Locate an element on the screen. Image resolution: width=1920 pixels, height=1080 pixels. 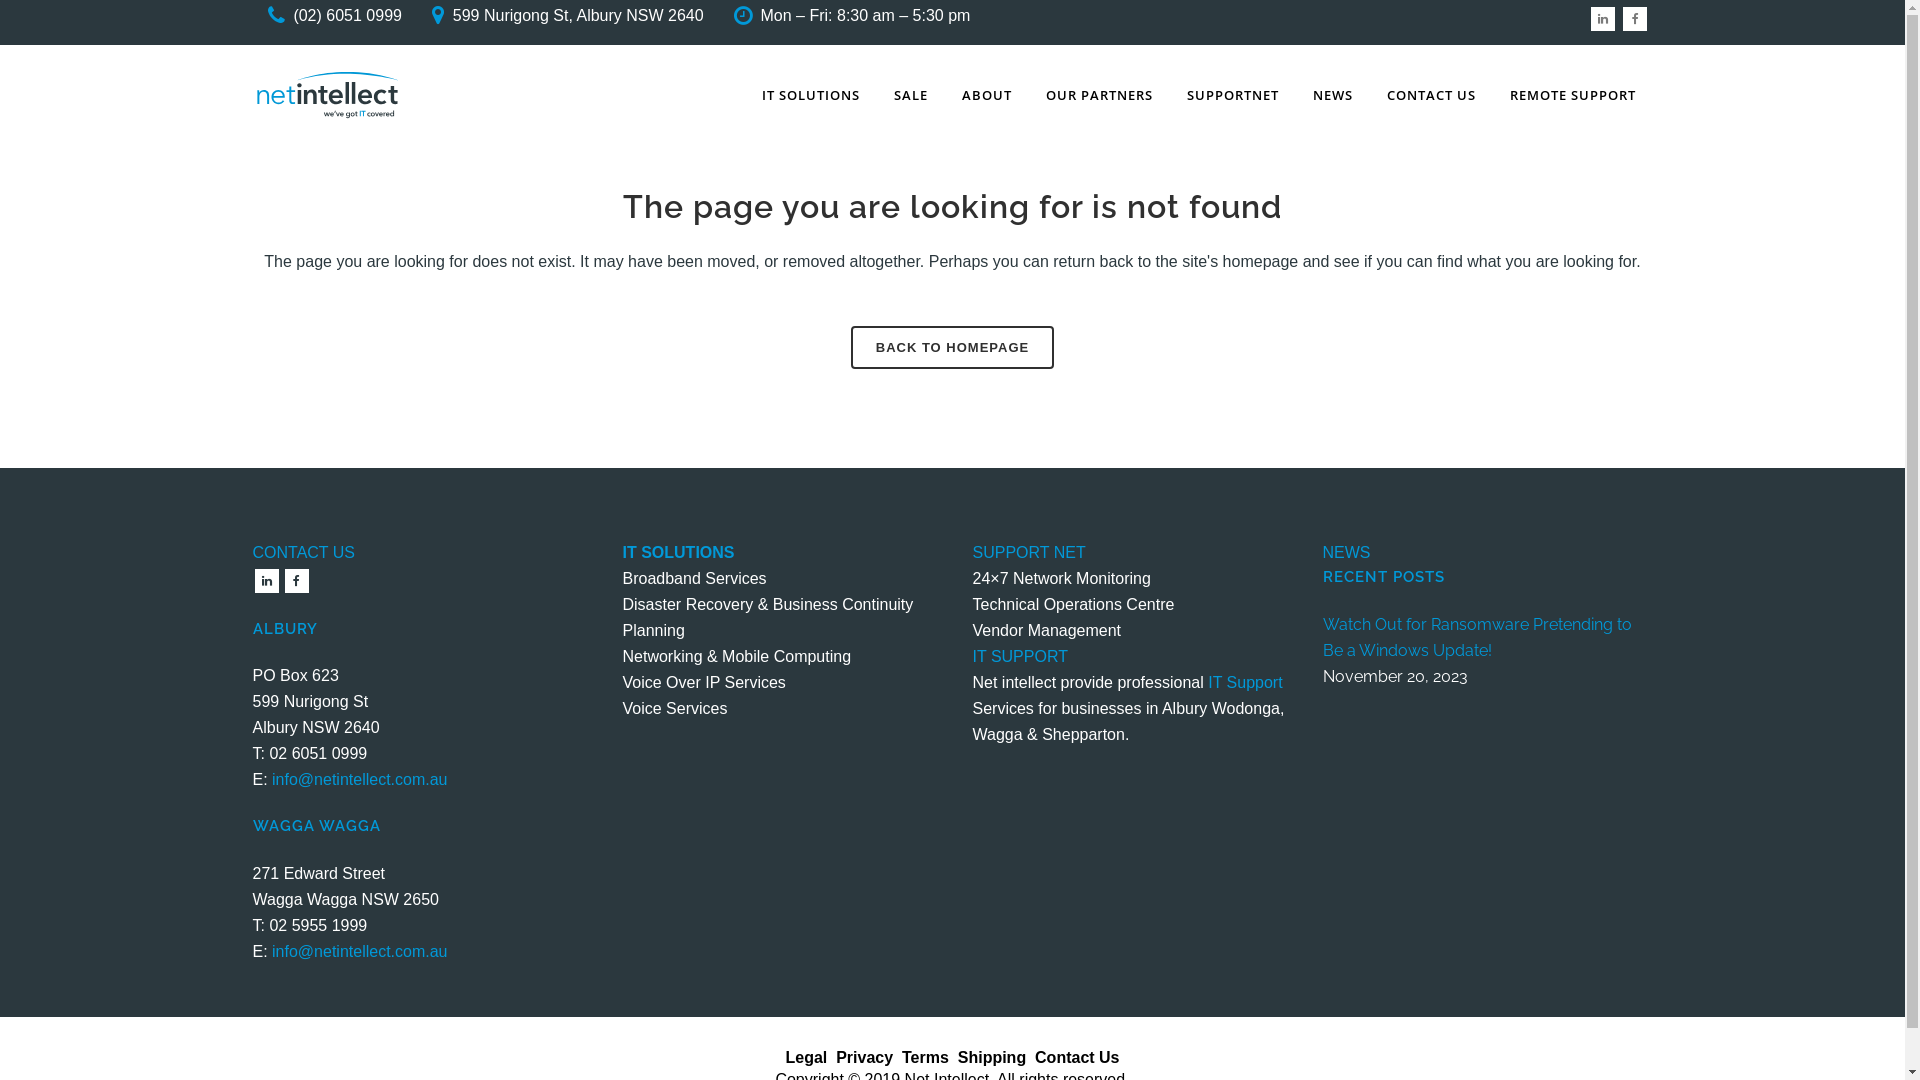
REMOTE SUPPORT is located at coordinates (1572, 95).